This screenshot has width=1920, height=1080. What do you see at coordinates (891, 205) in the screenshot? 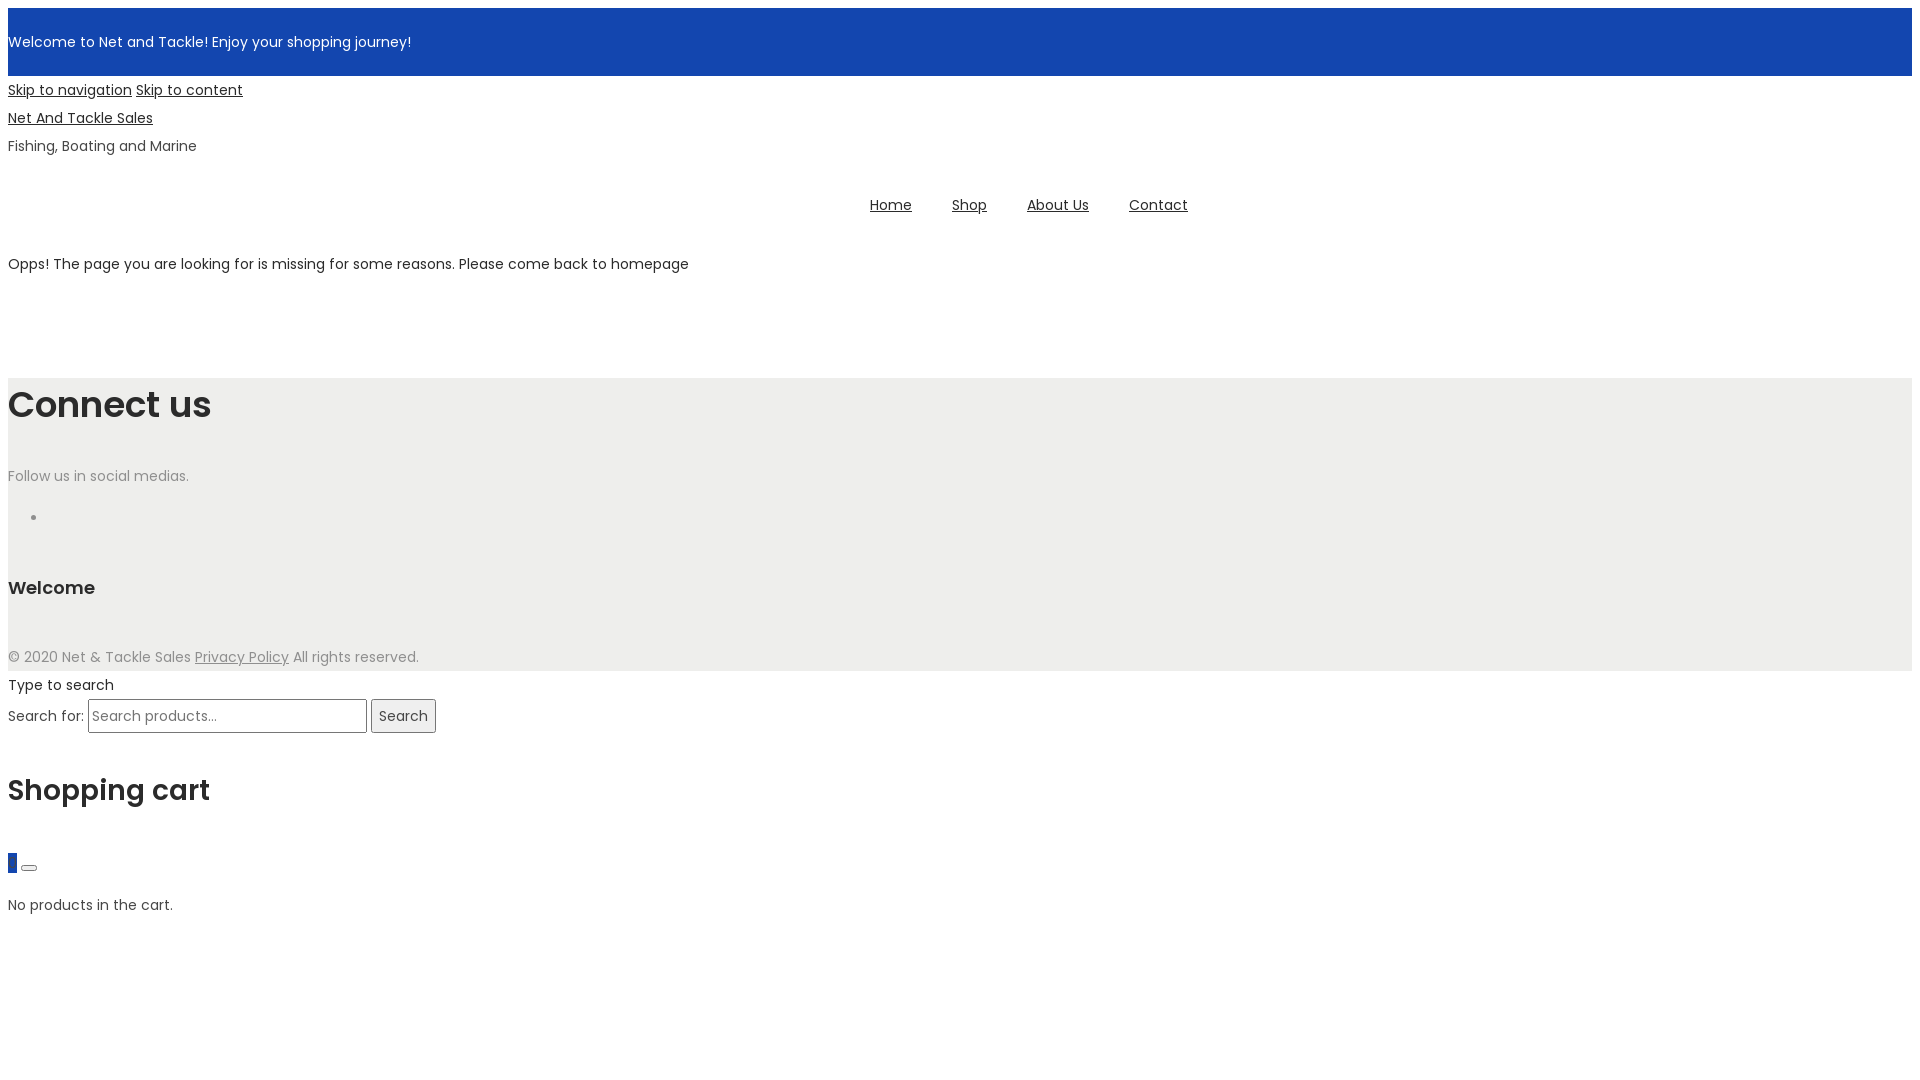
I see `Home` at bounding box center [891, 205].